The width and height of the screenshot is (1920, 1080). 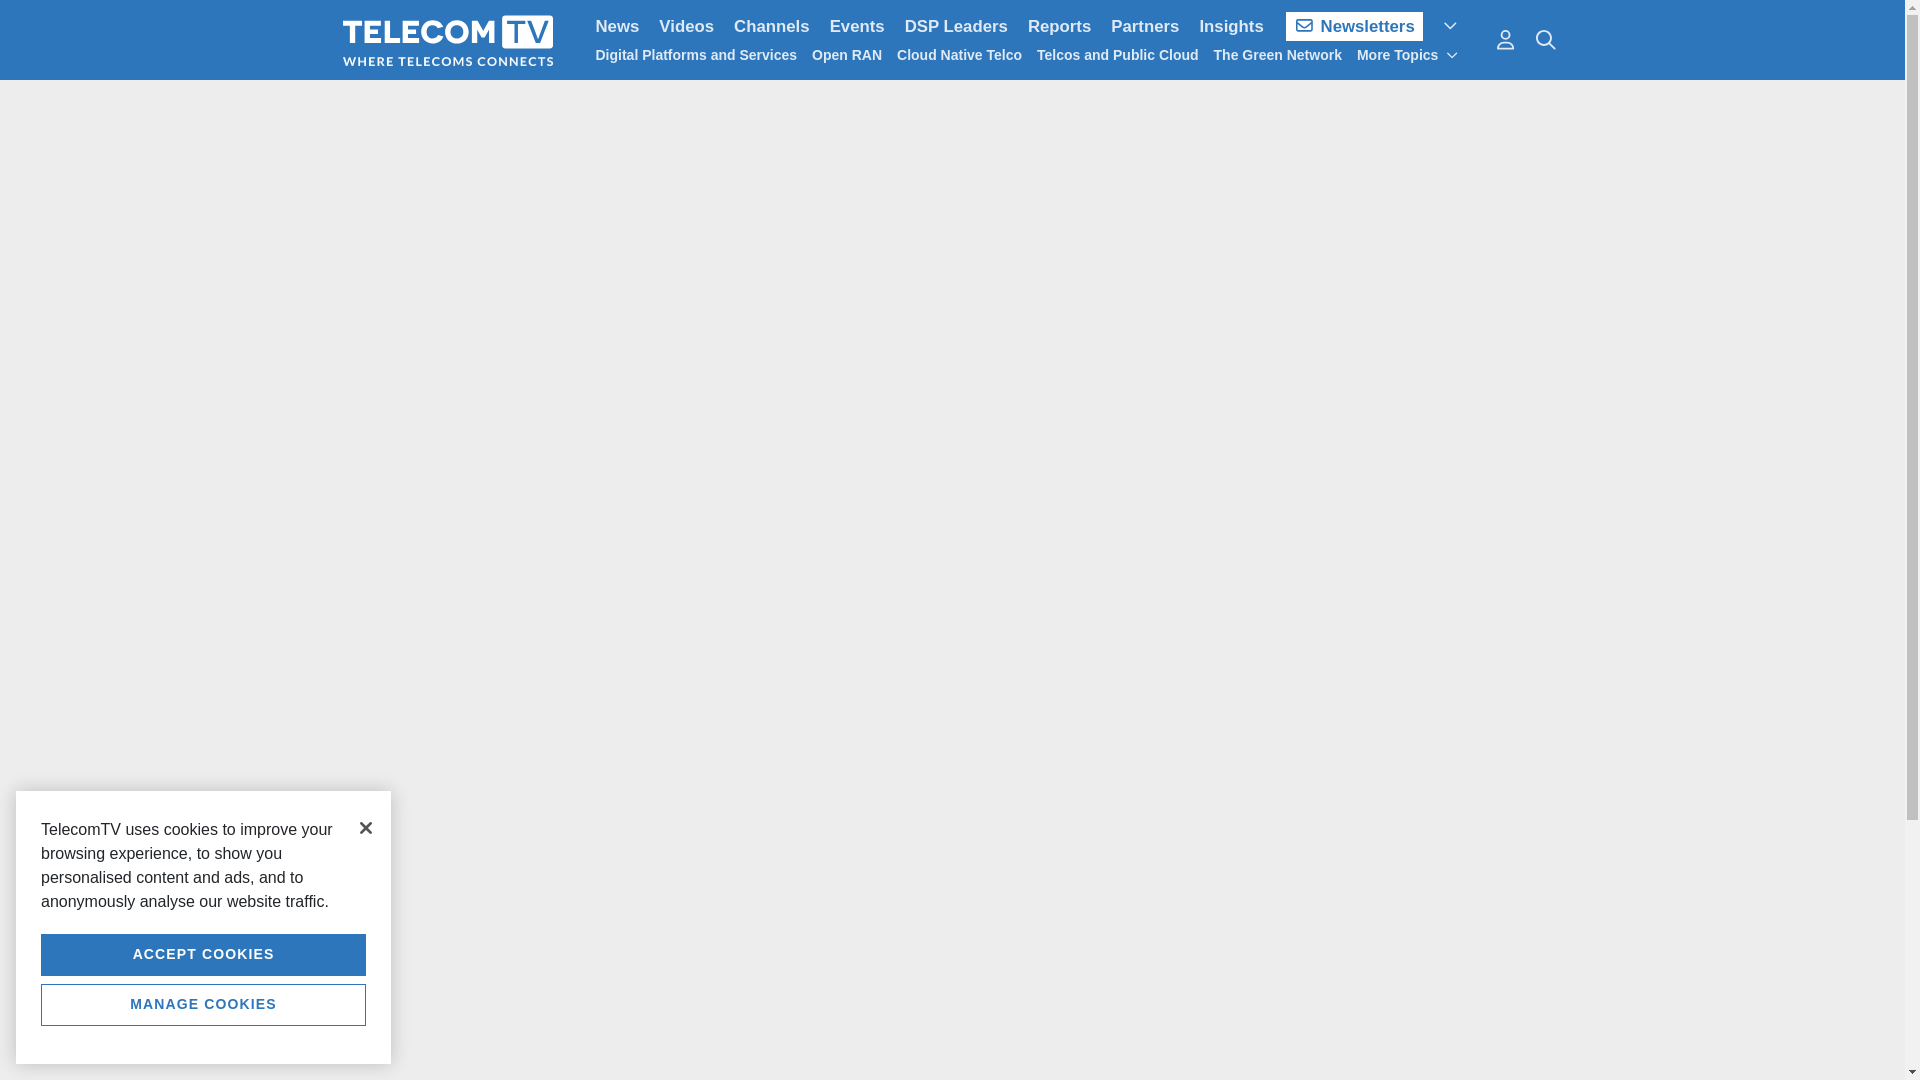 I want to click on The Green Network, so click(x=1278, y=54).